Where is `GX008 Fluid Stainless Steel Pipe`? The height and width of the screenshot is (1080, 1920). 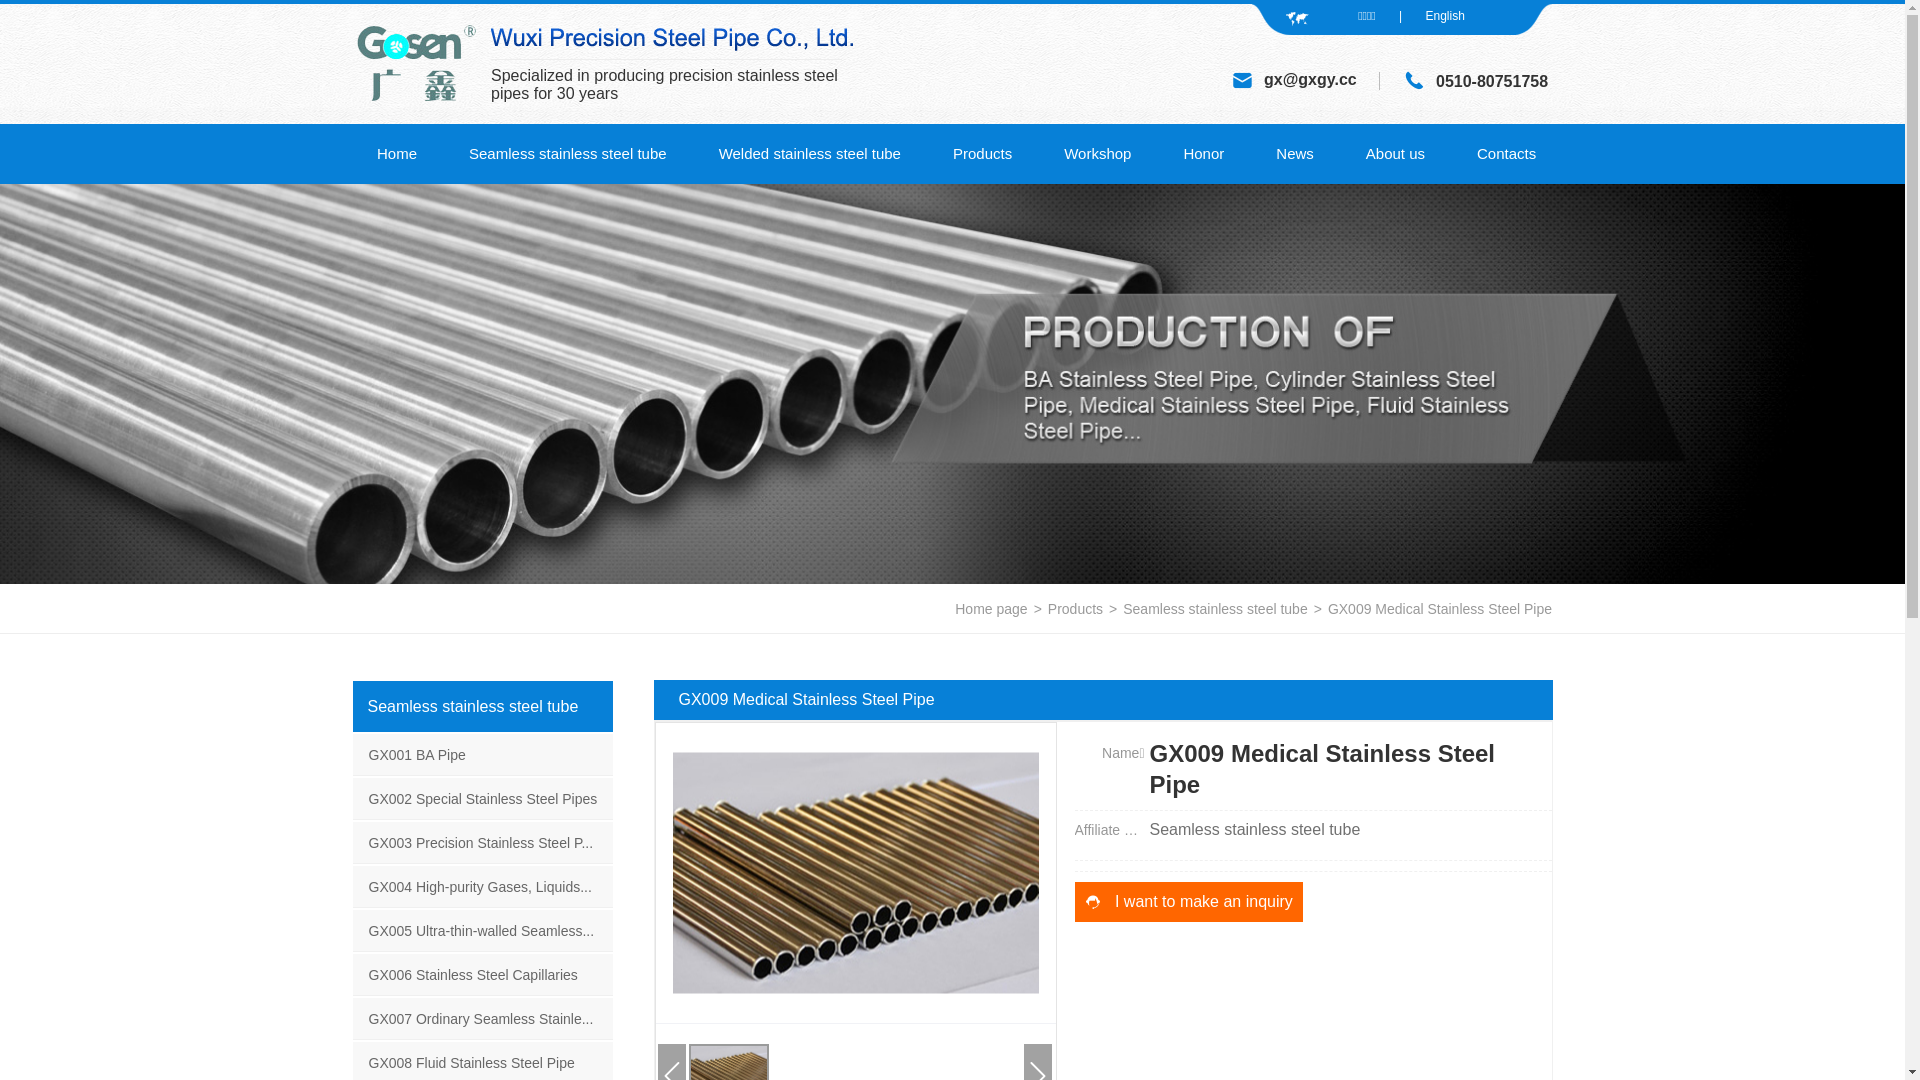
GX008 Fluid Stainless Steel Pipe is located at coordinates (484, 1065).